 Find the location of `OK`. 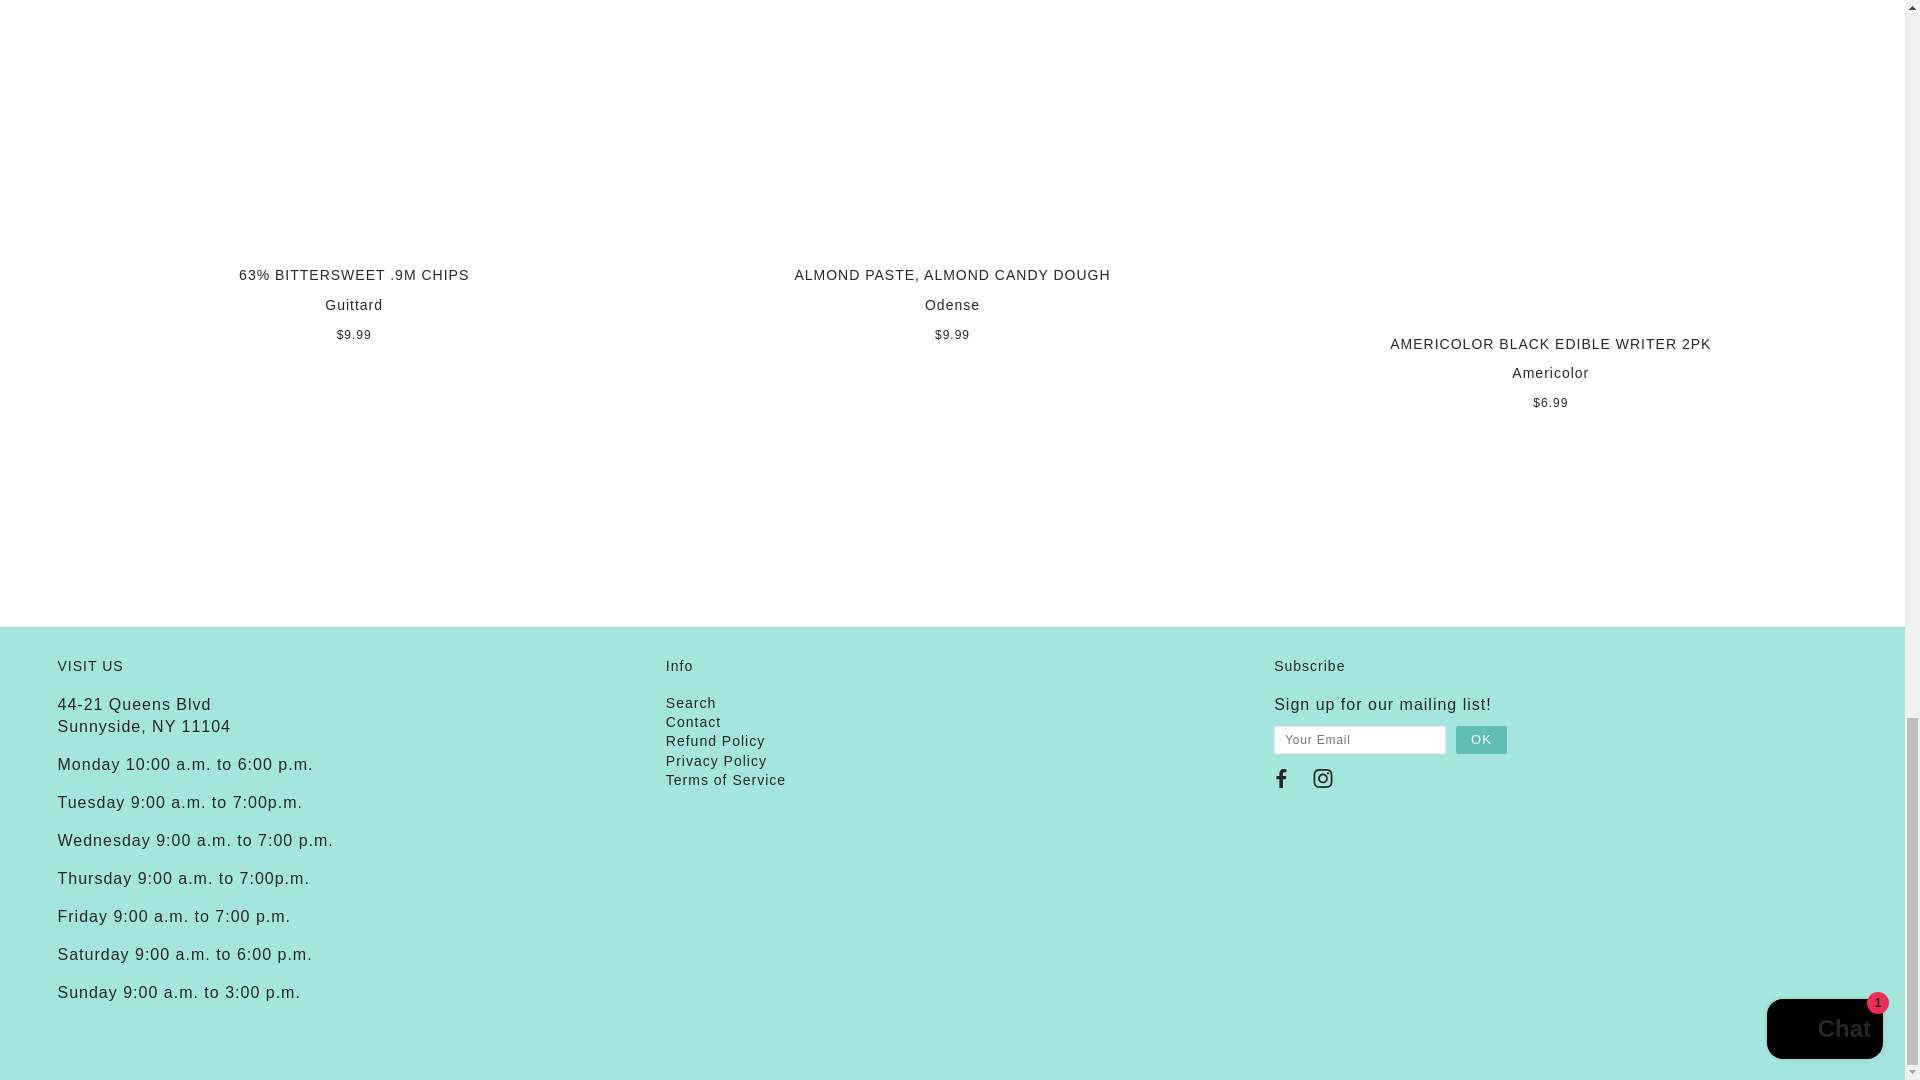

OK is located at coordinates (1481, 739).